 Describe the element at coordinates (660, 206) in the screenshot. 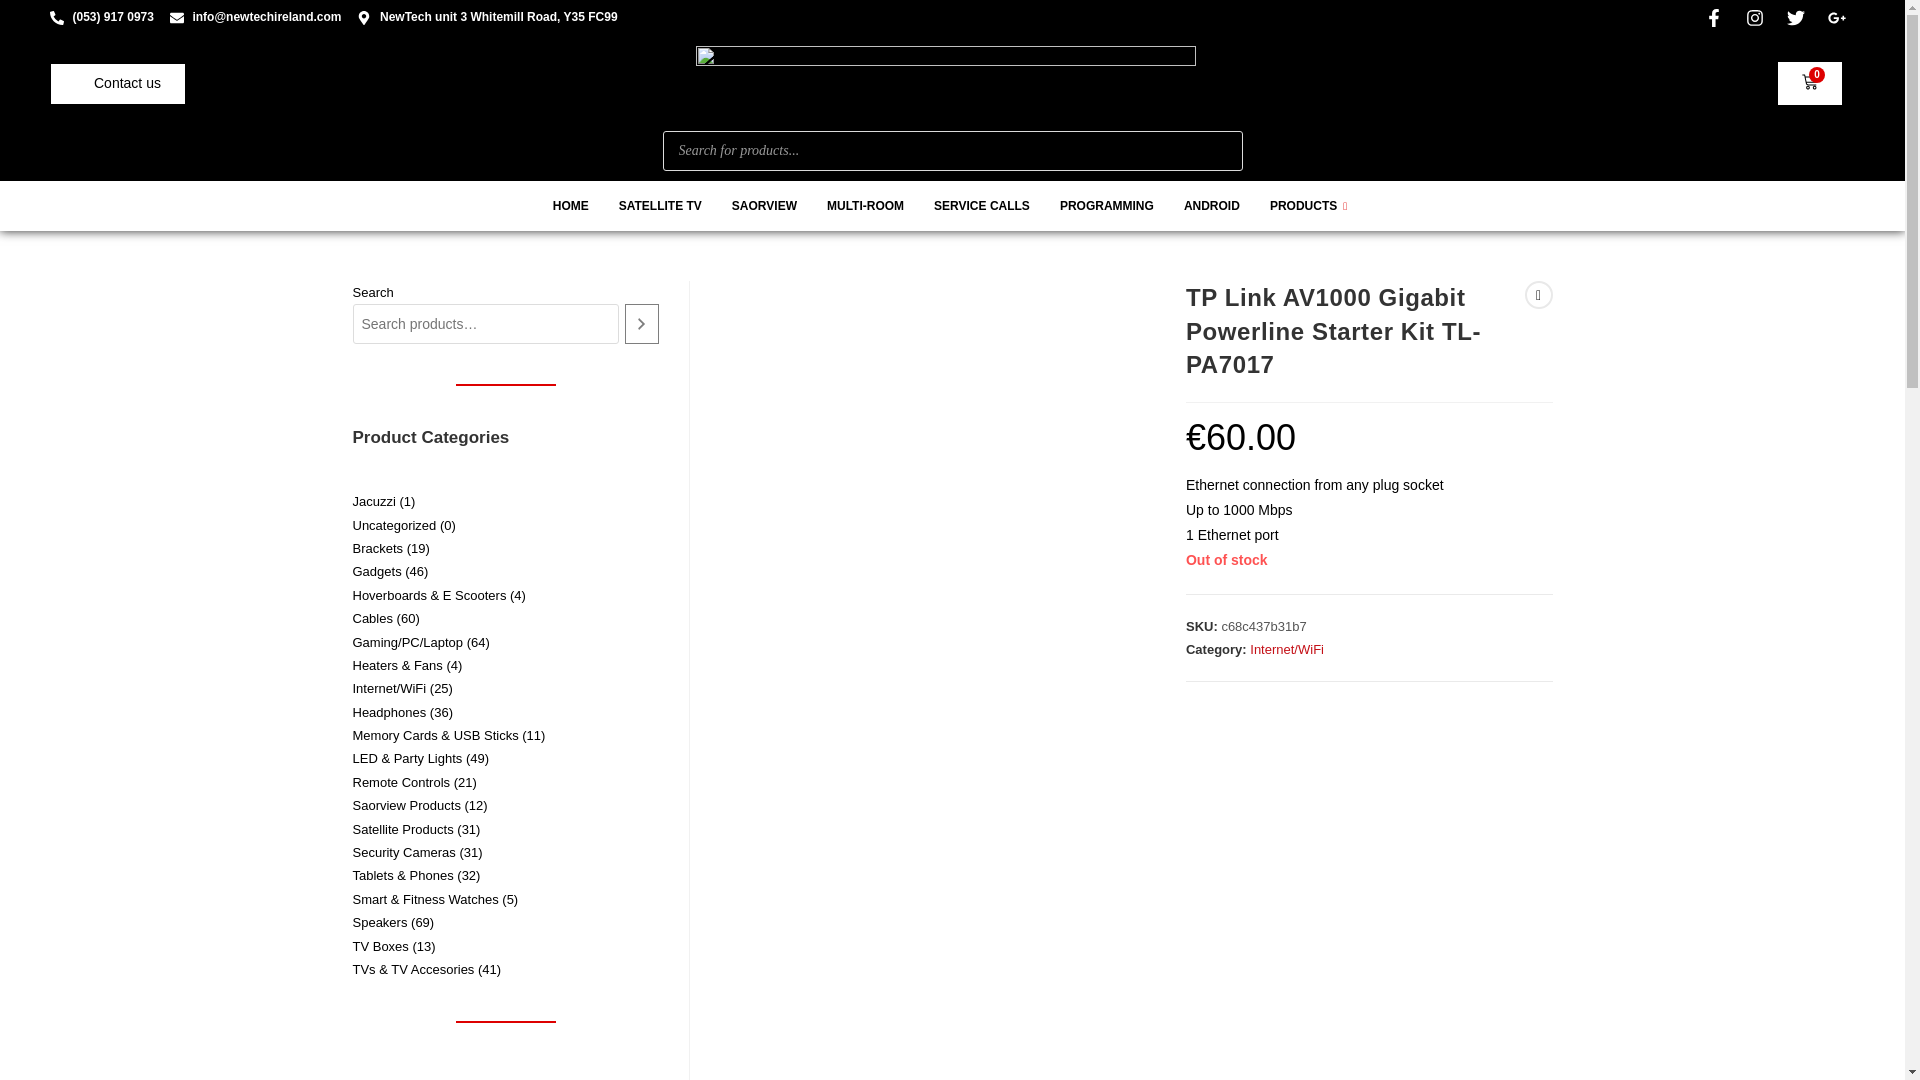

I see `SATELLITE TV` at that location.